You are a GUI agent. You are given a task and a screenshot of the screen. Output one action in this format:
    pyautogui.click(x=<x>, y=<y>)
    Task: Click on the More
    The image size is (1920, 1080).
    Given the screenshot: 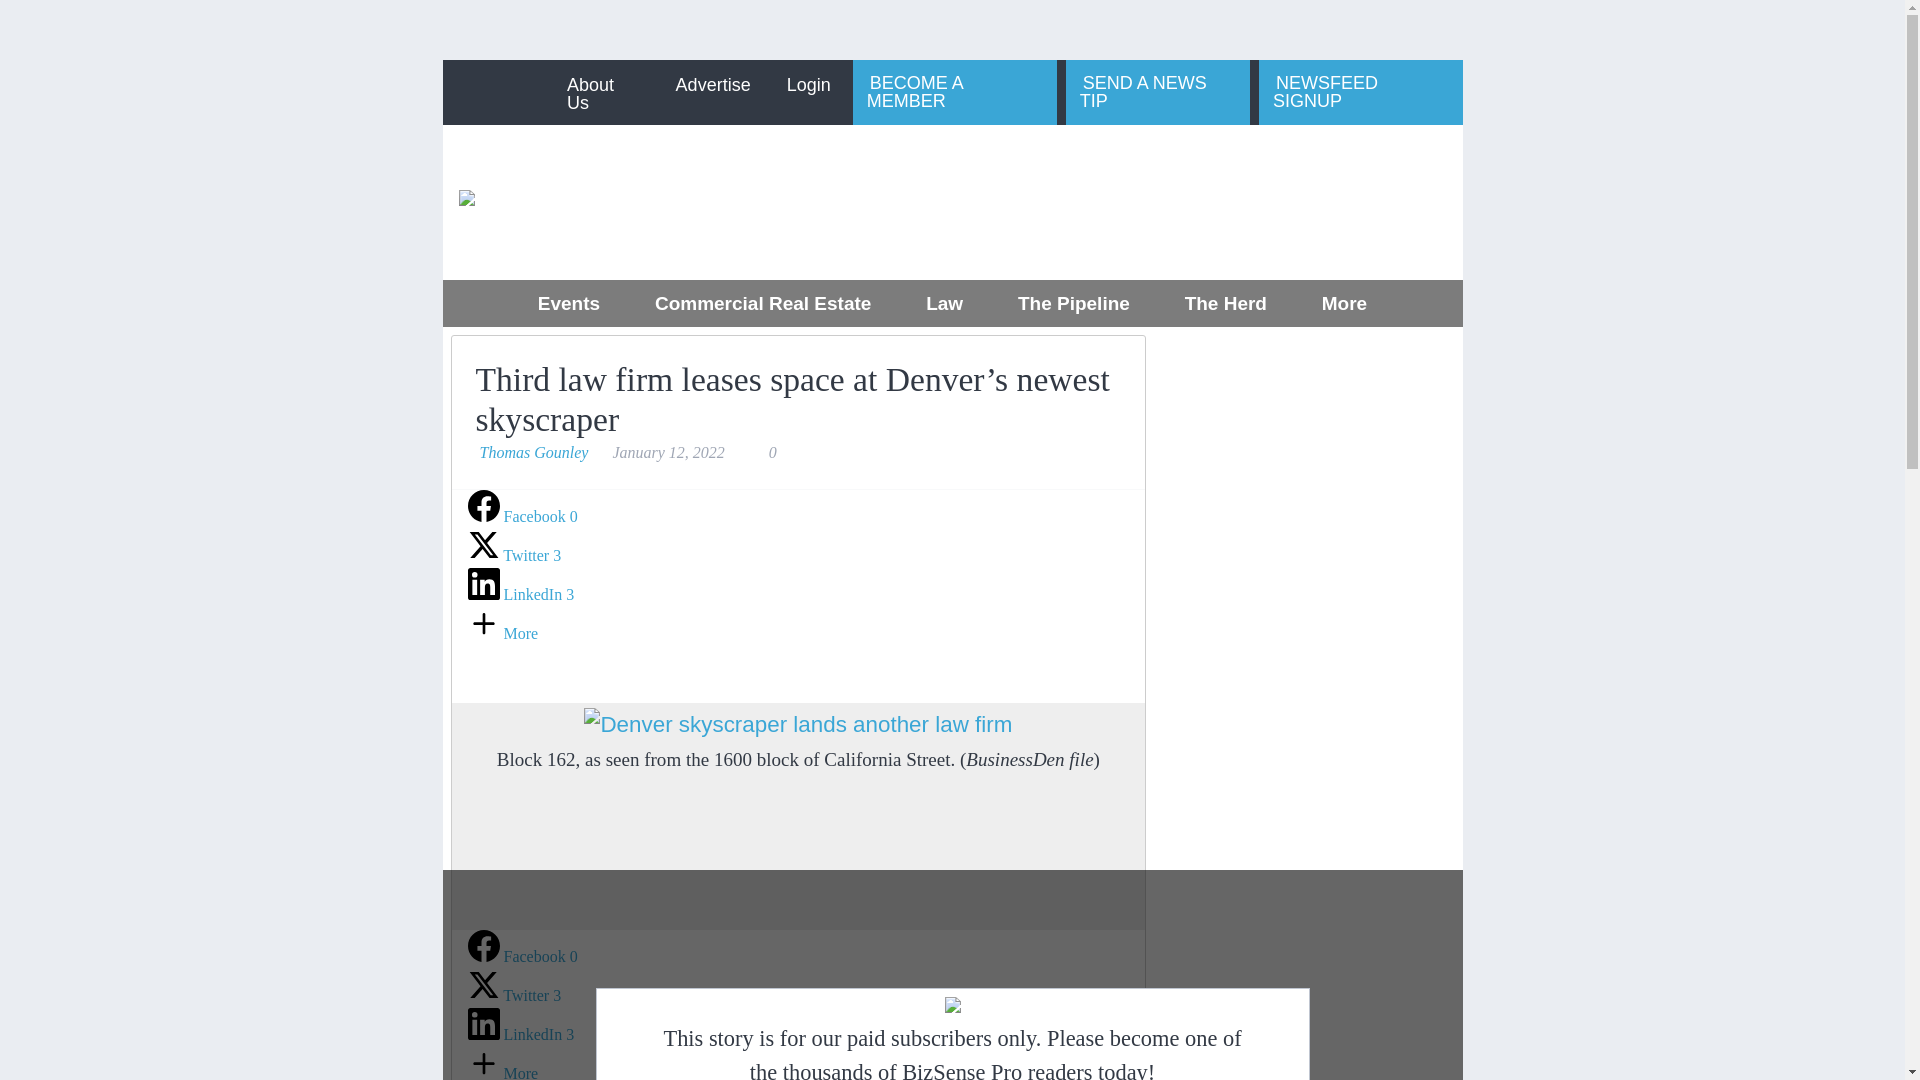 What is the action you would take?
    pyautogui.click(x=1344, y=304)
    